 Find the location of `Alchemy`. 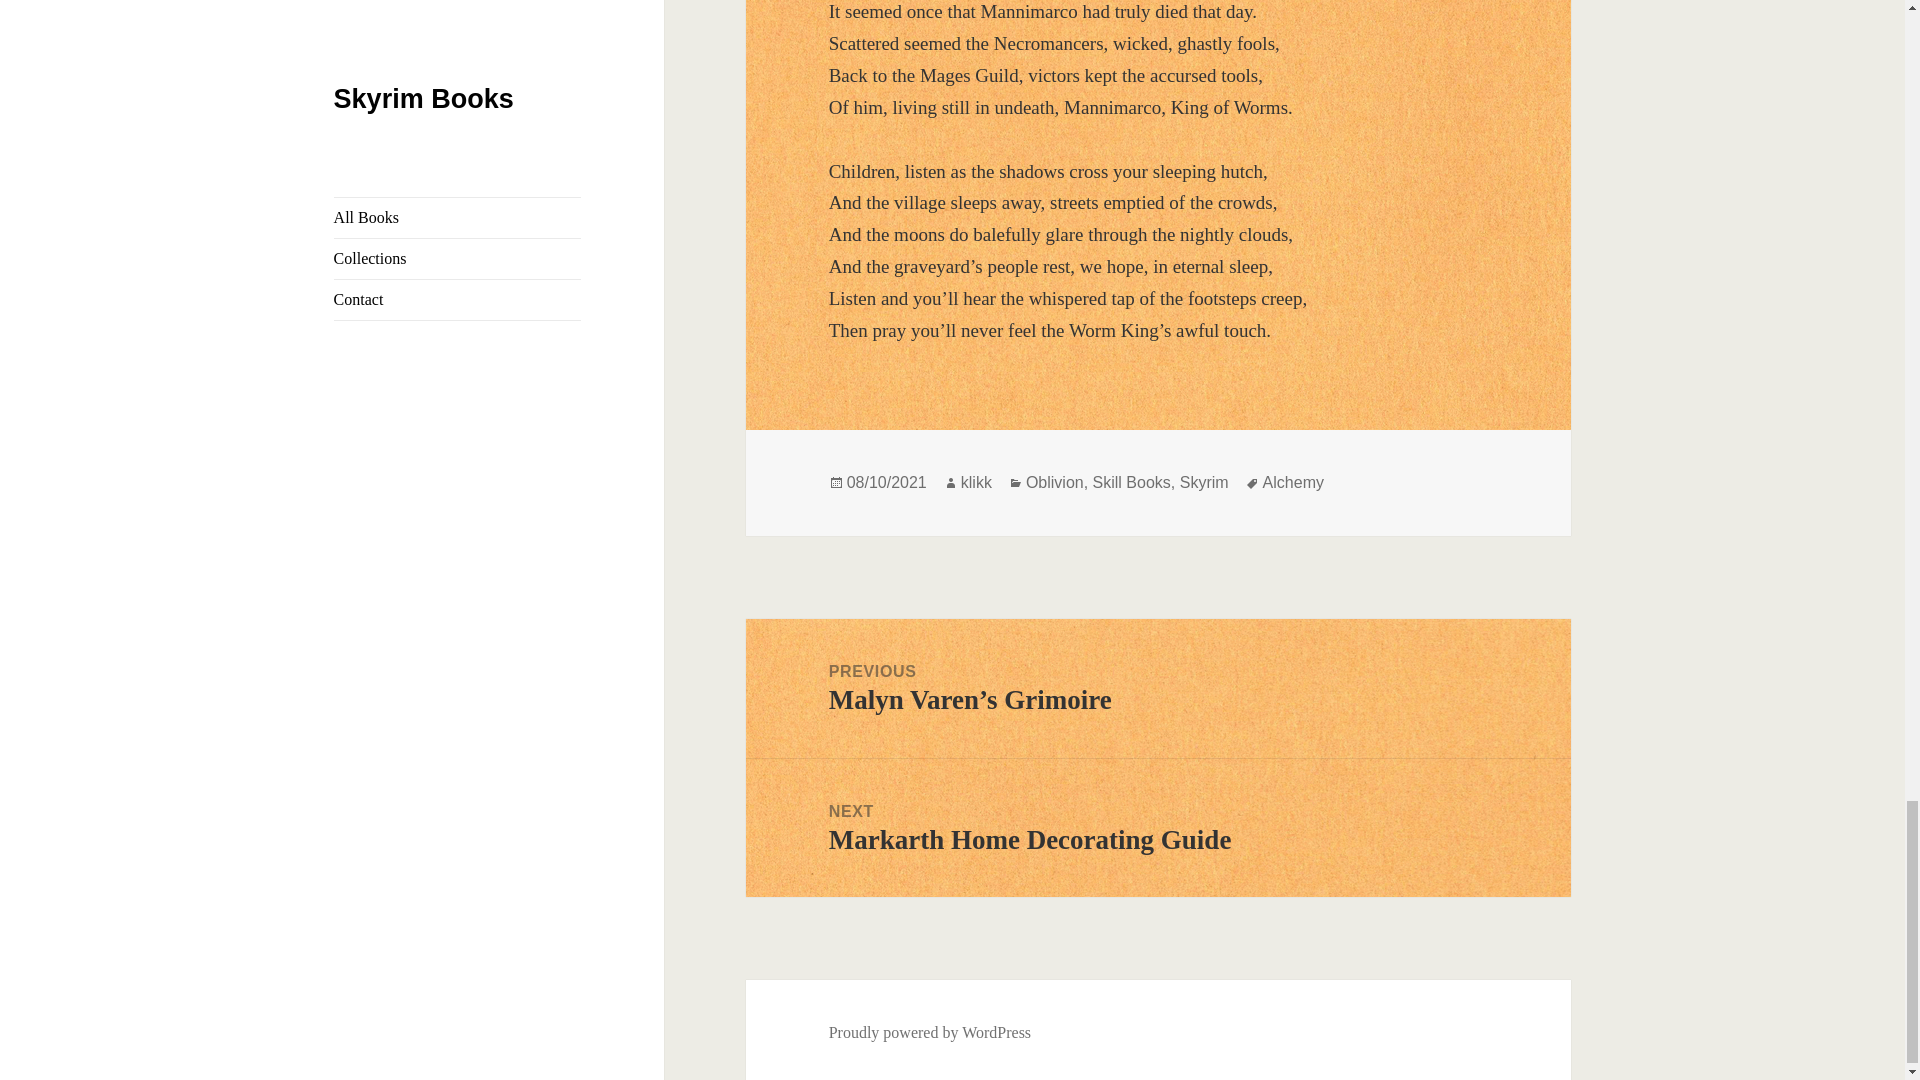

Alchemy is located at coordinates (1204, 483).